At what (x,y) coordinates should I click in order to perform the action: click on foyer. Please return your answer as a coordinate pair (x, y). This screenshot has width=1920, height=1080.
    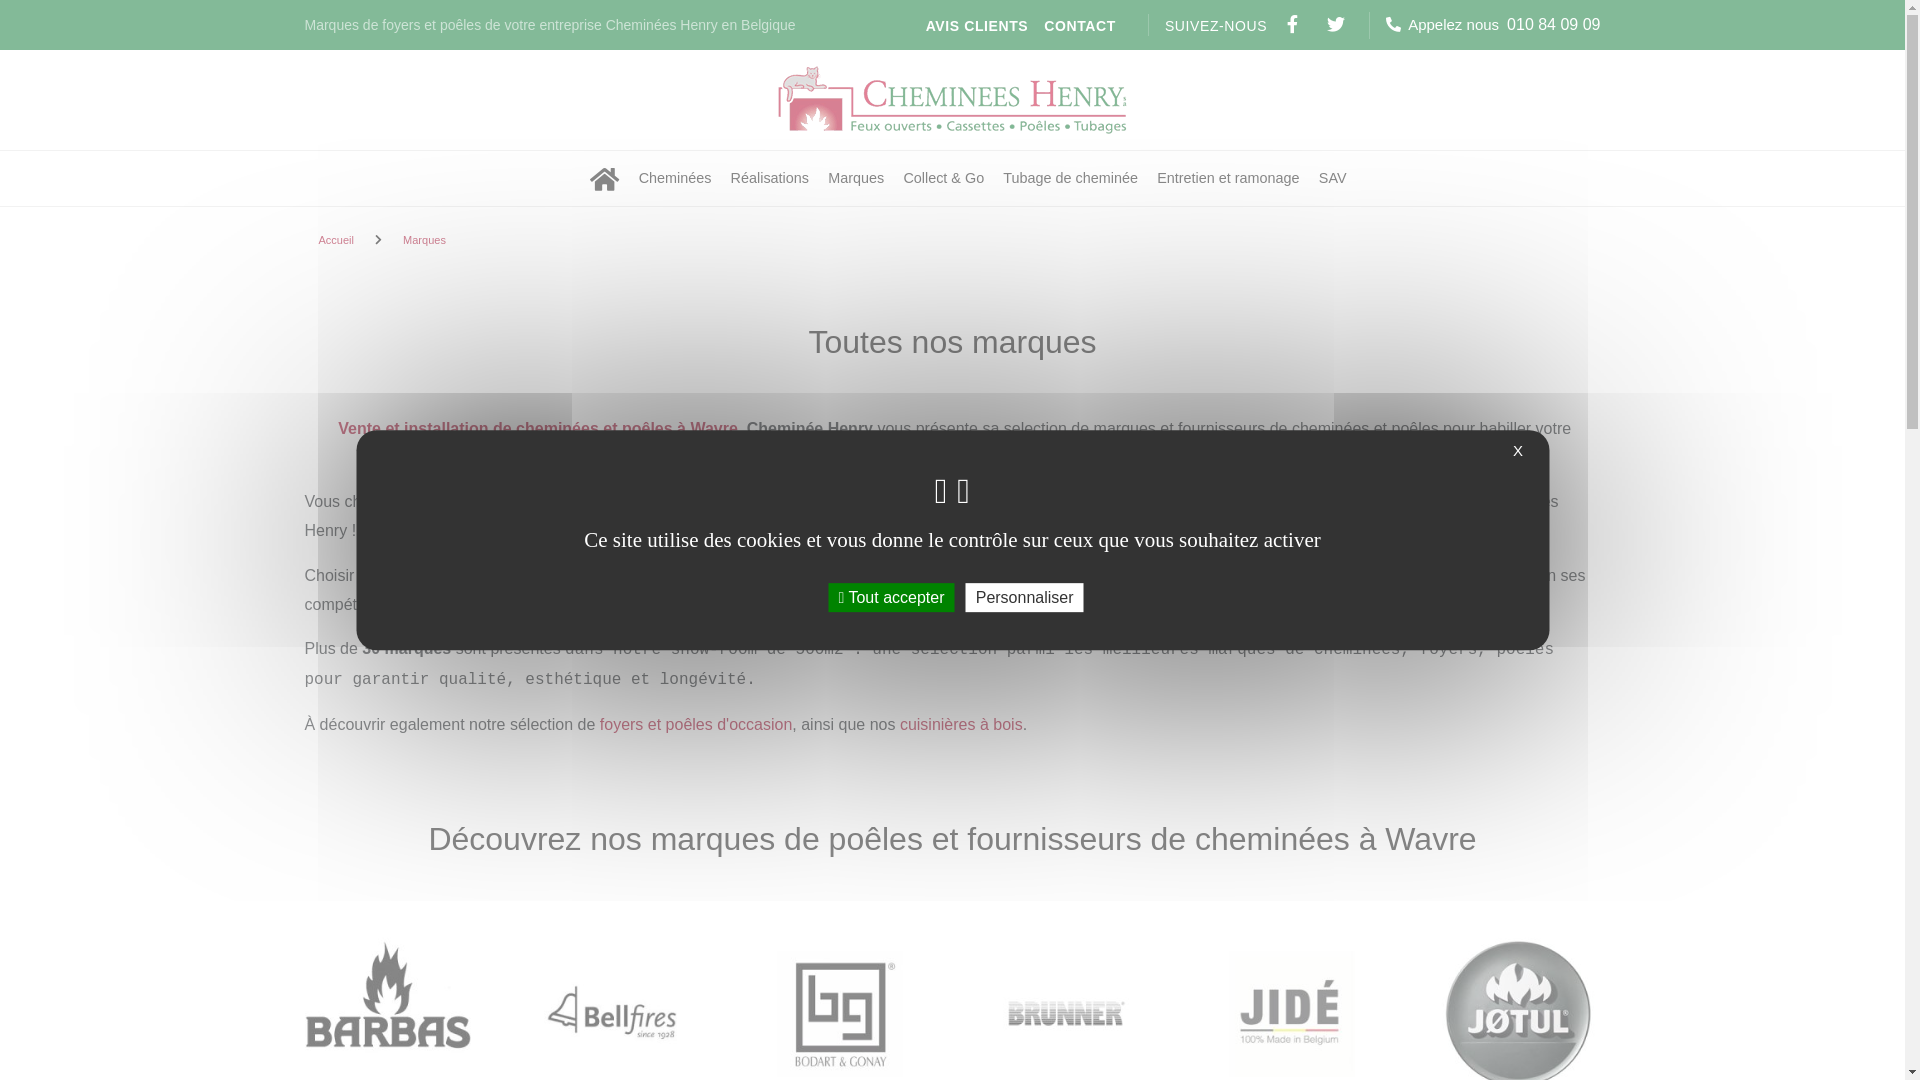
    Looking at the image, I should click on (816, 502).